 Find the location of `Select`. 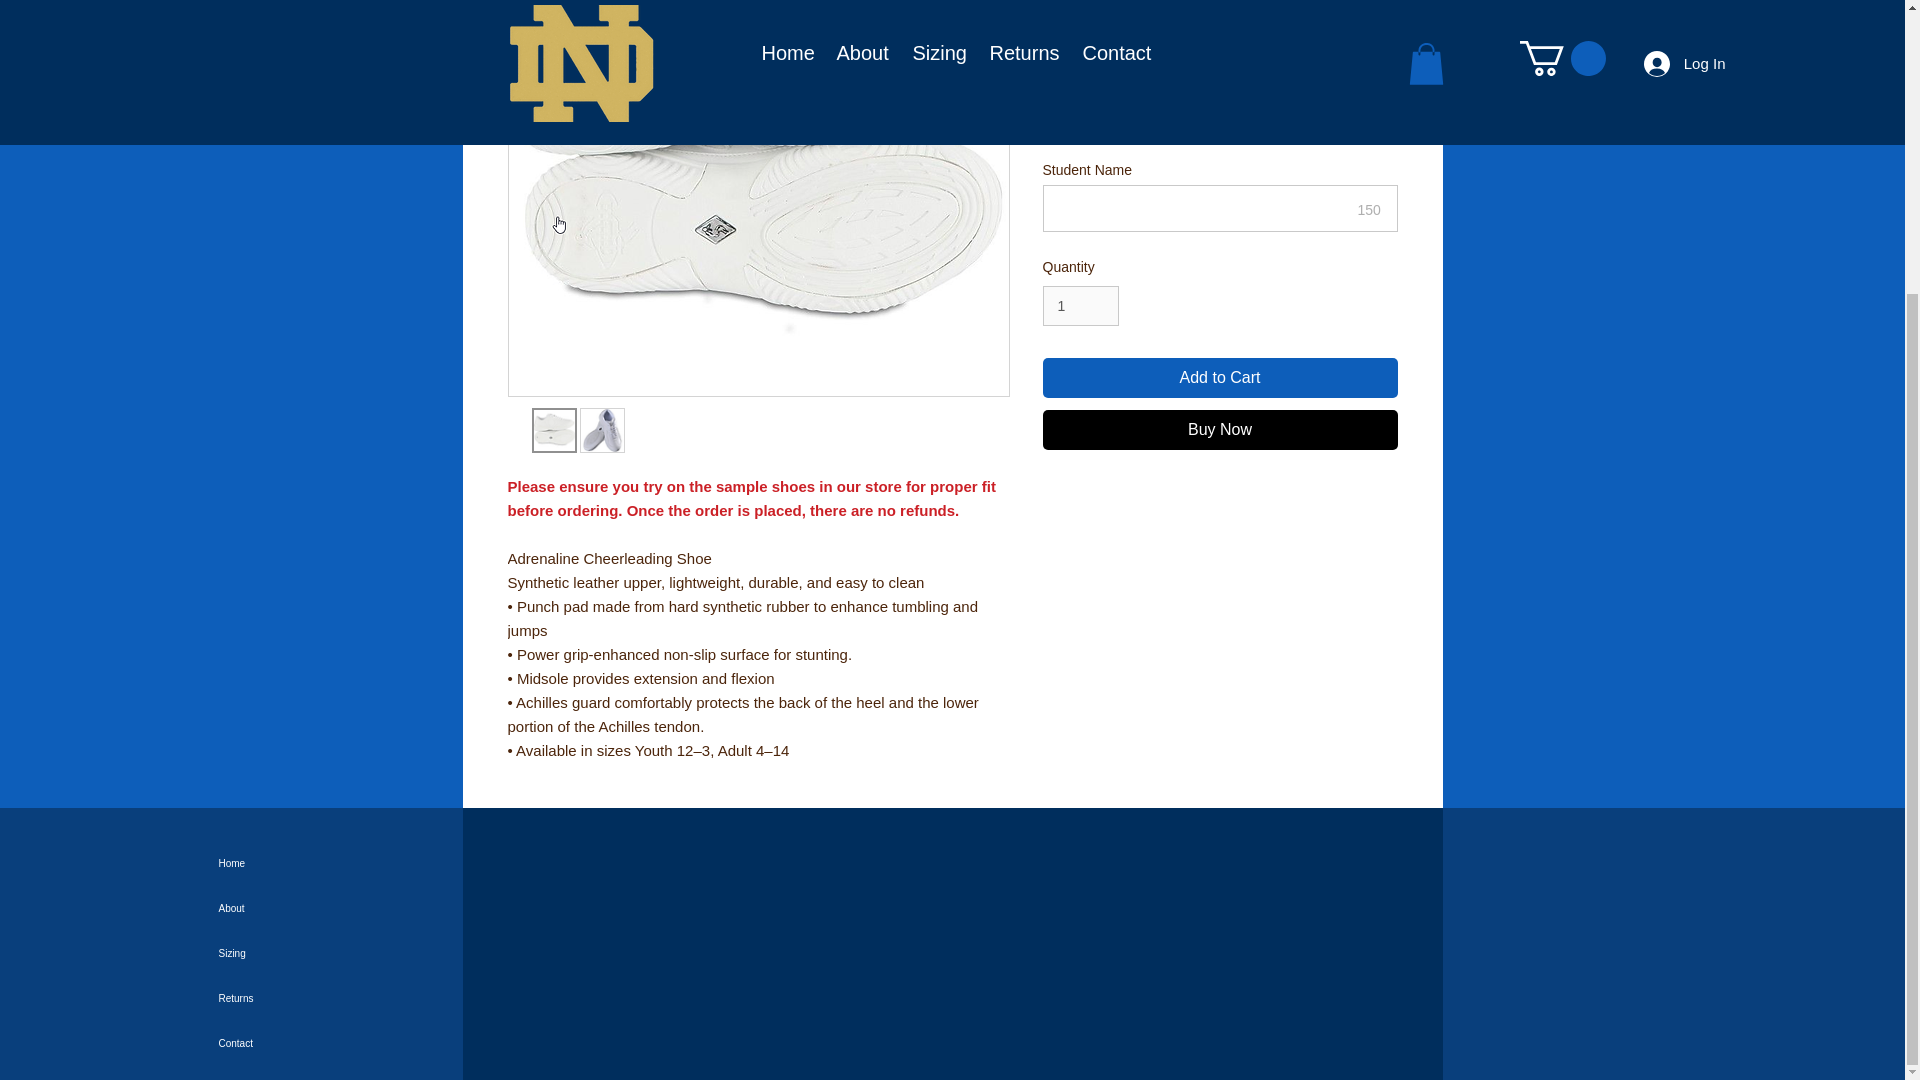

Select is located at coordinates (1220, 28).